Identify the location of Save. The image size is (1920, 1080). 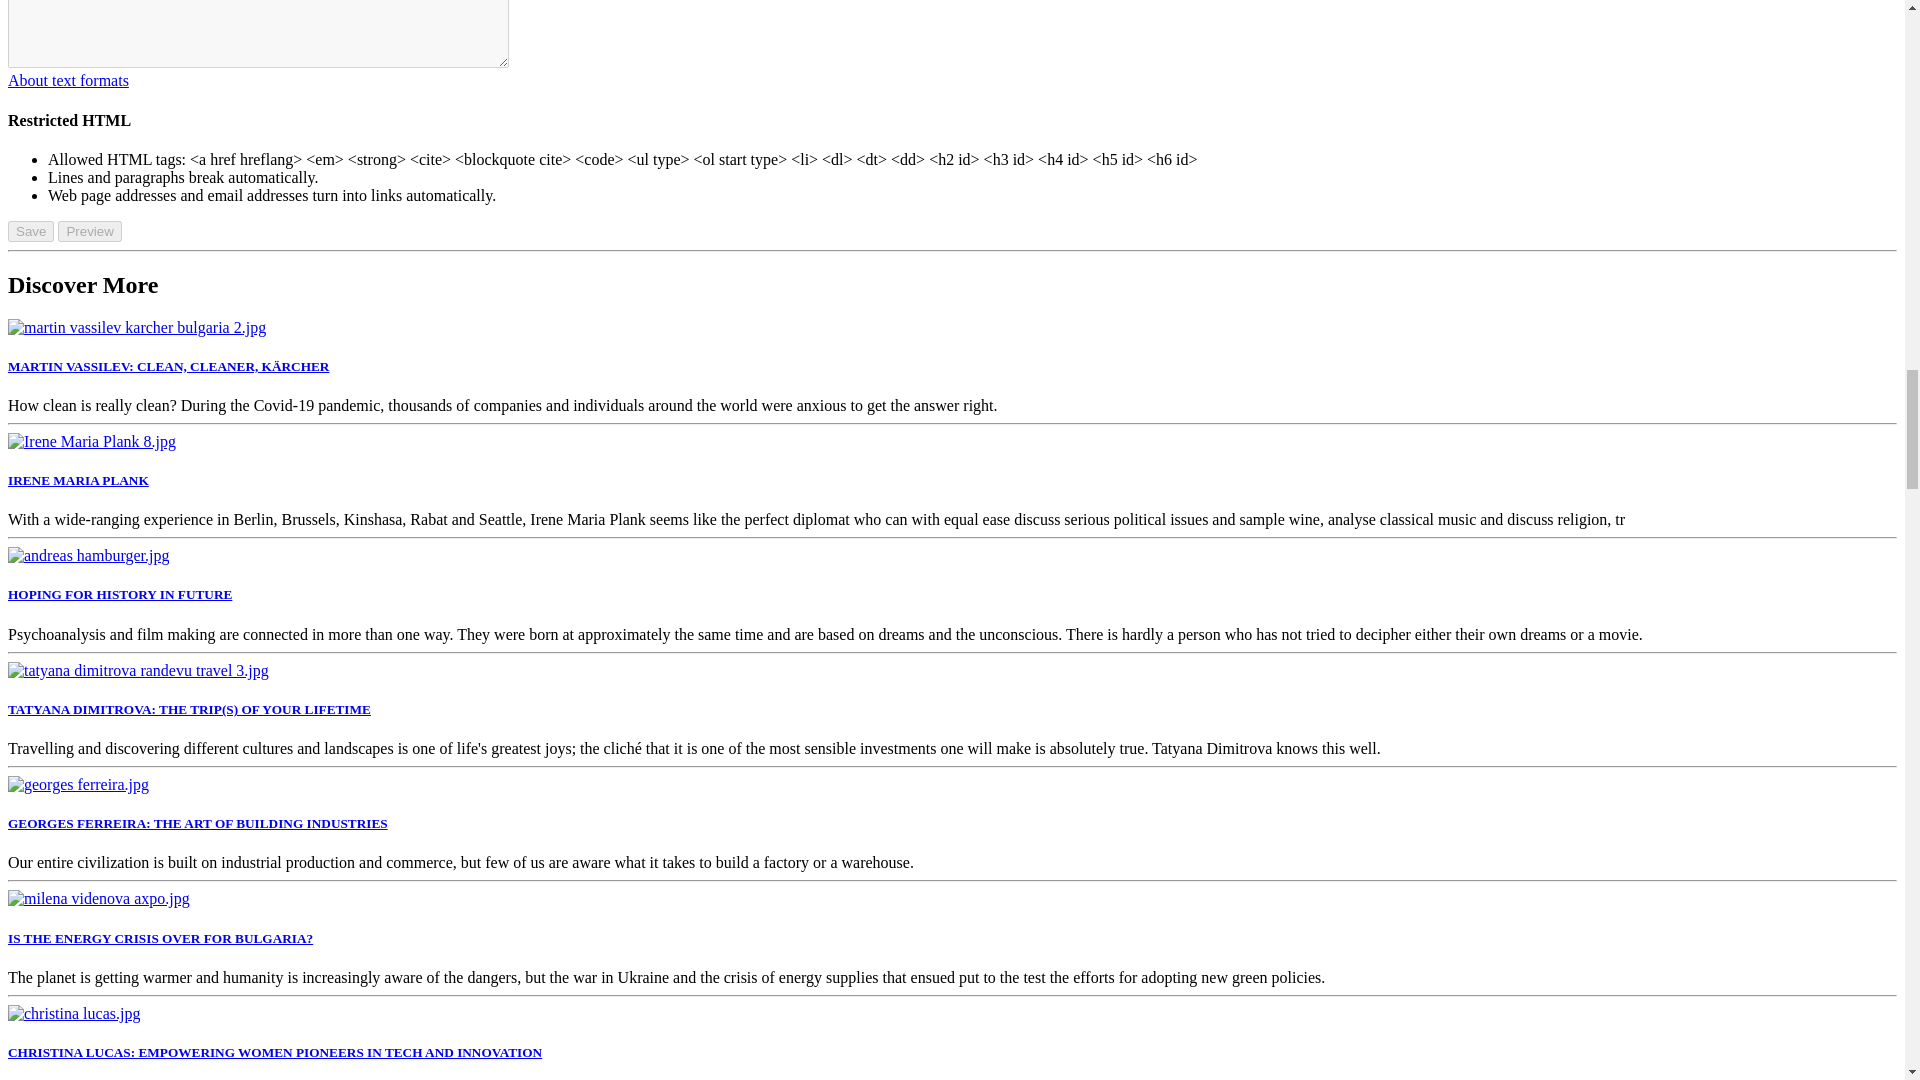
(30, 231).